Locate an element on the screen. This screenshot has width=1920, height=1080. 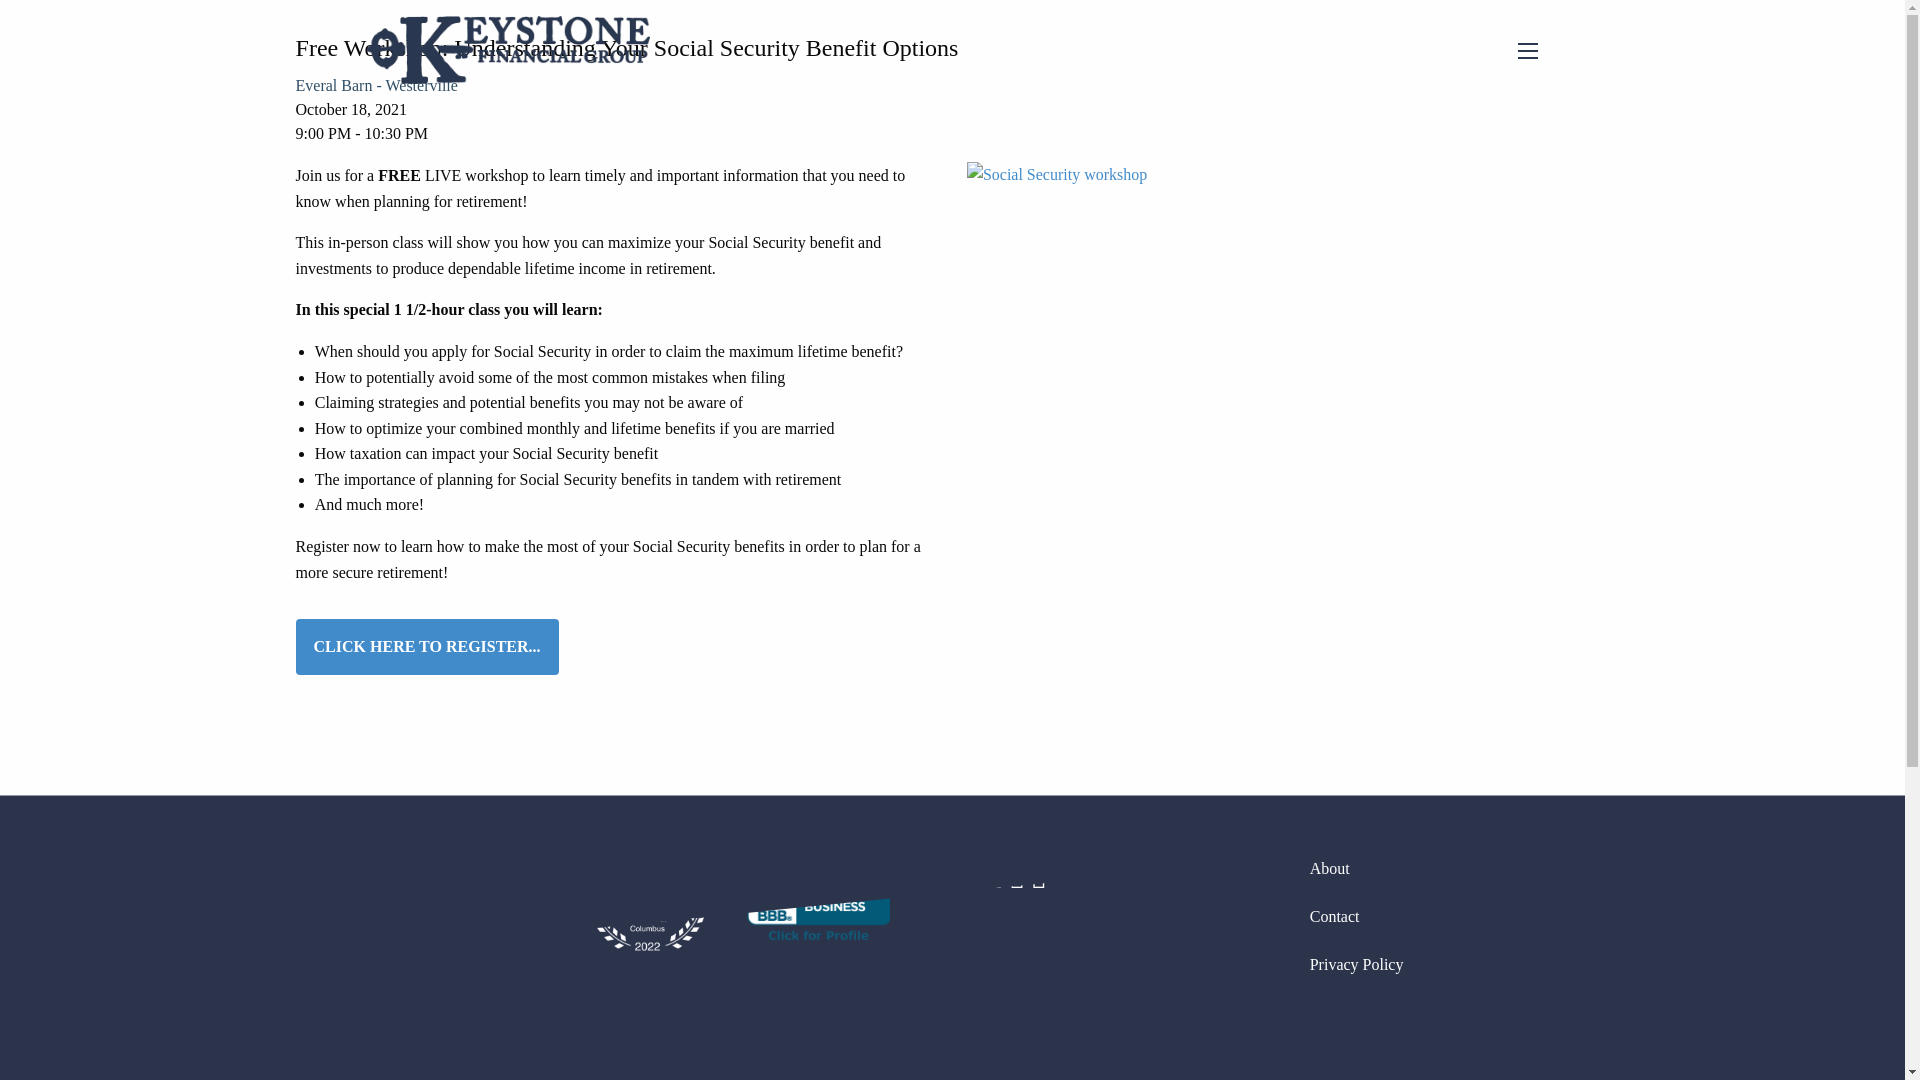
CLICK HERE TO REGISTER... is located at coordinates (426, 647).